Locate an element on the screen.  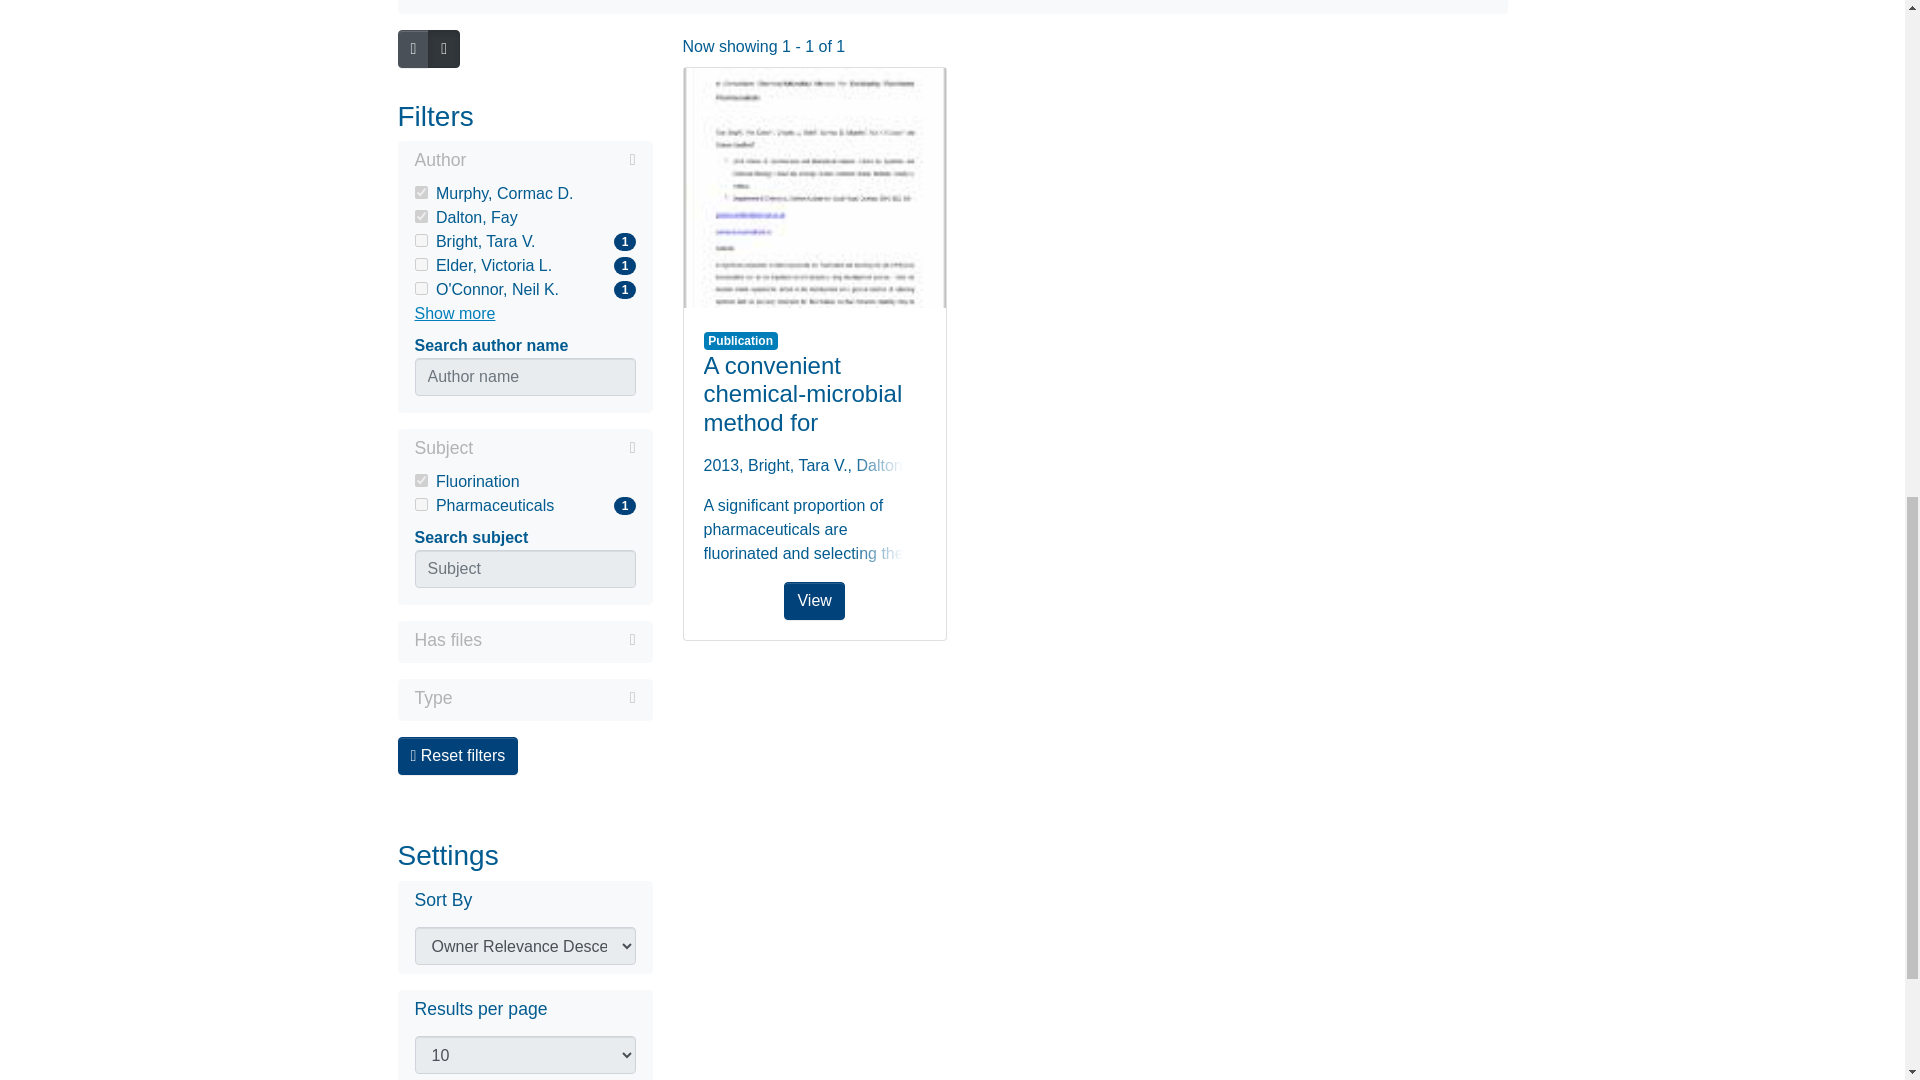
on is located at coordinates (420, 480).